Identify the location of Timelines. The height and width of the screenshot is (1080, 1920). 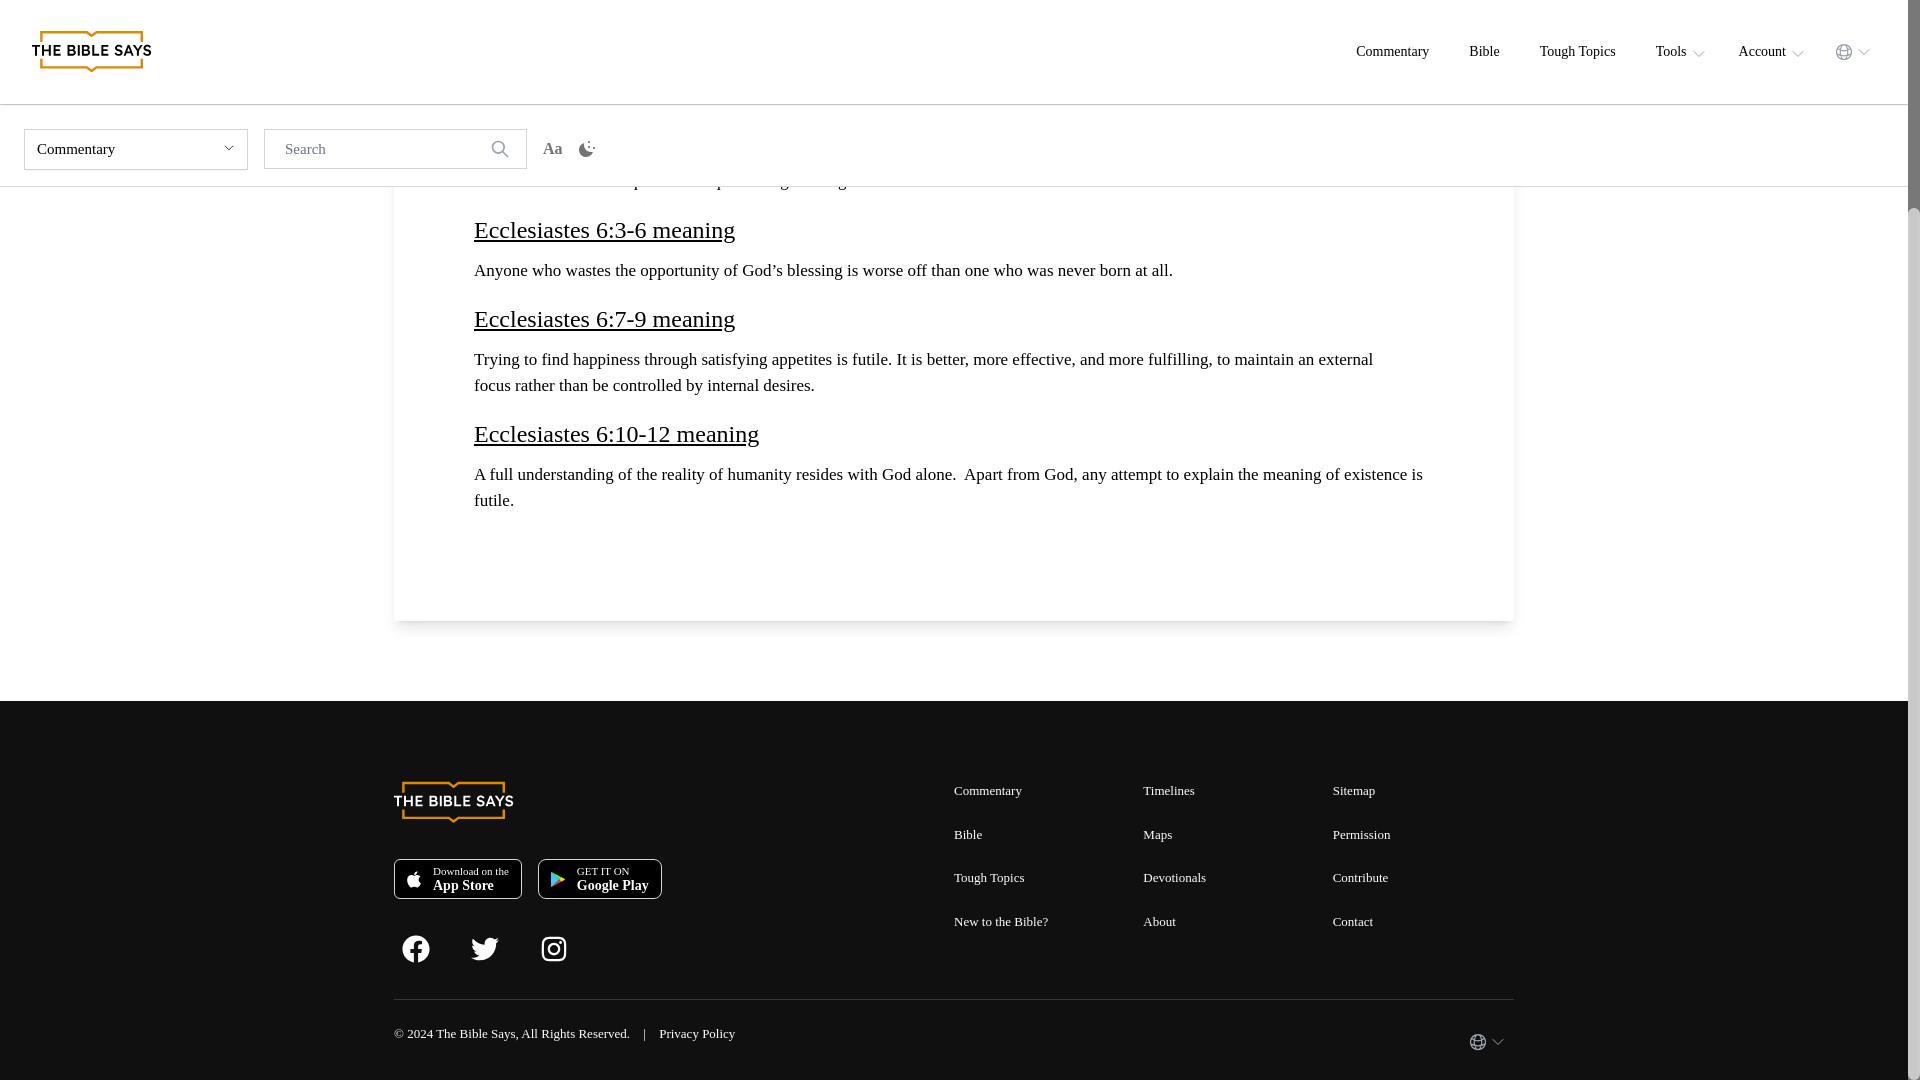
(1168, 790).